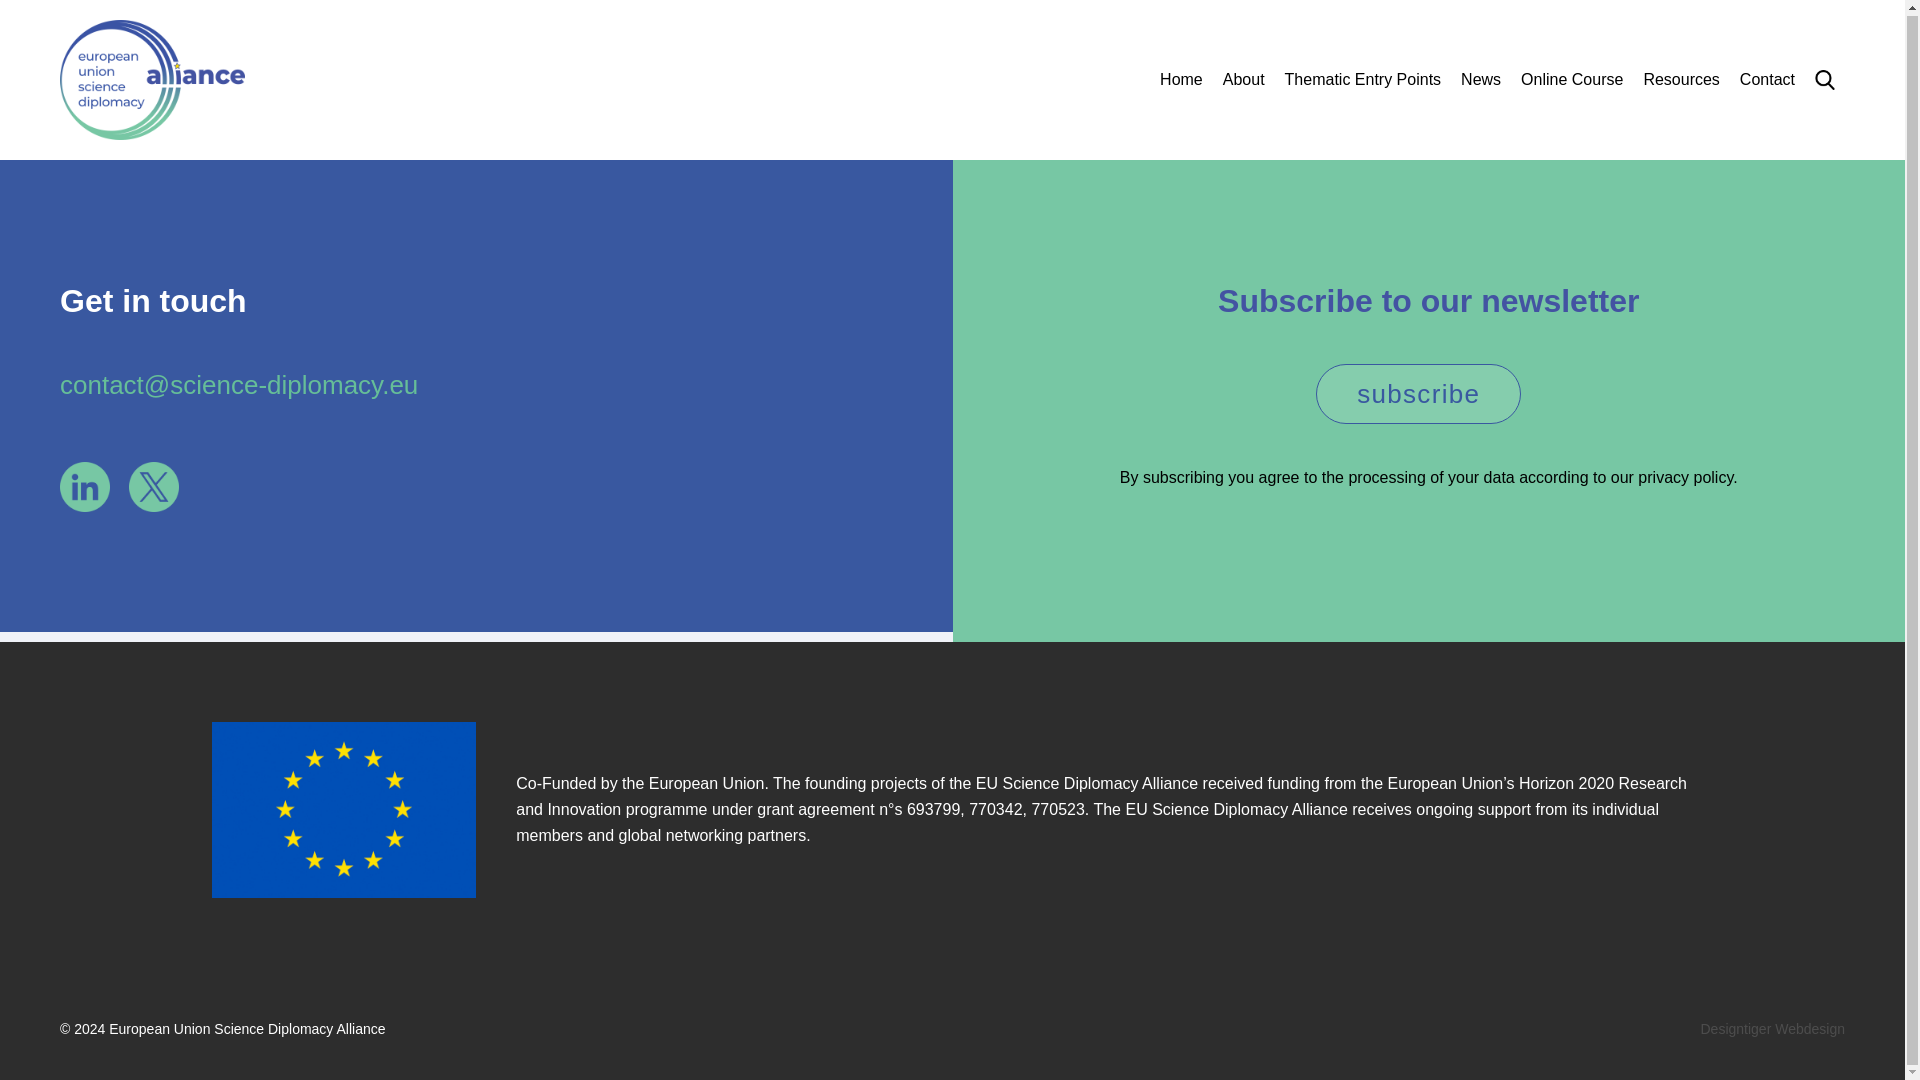  What do you see at coordinates (1571, 78) in the screenshot?
I see `Online Course` at bounding box center [1571, 78].